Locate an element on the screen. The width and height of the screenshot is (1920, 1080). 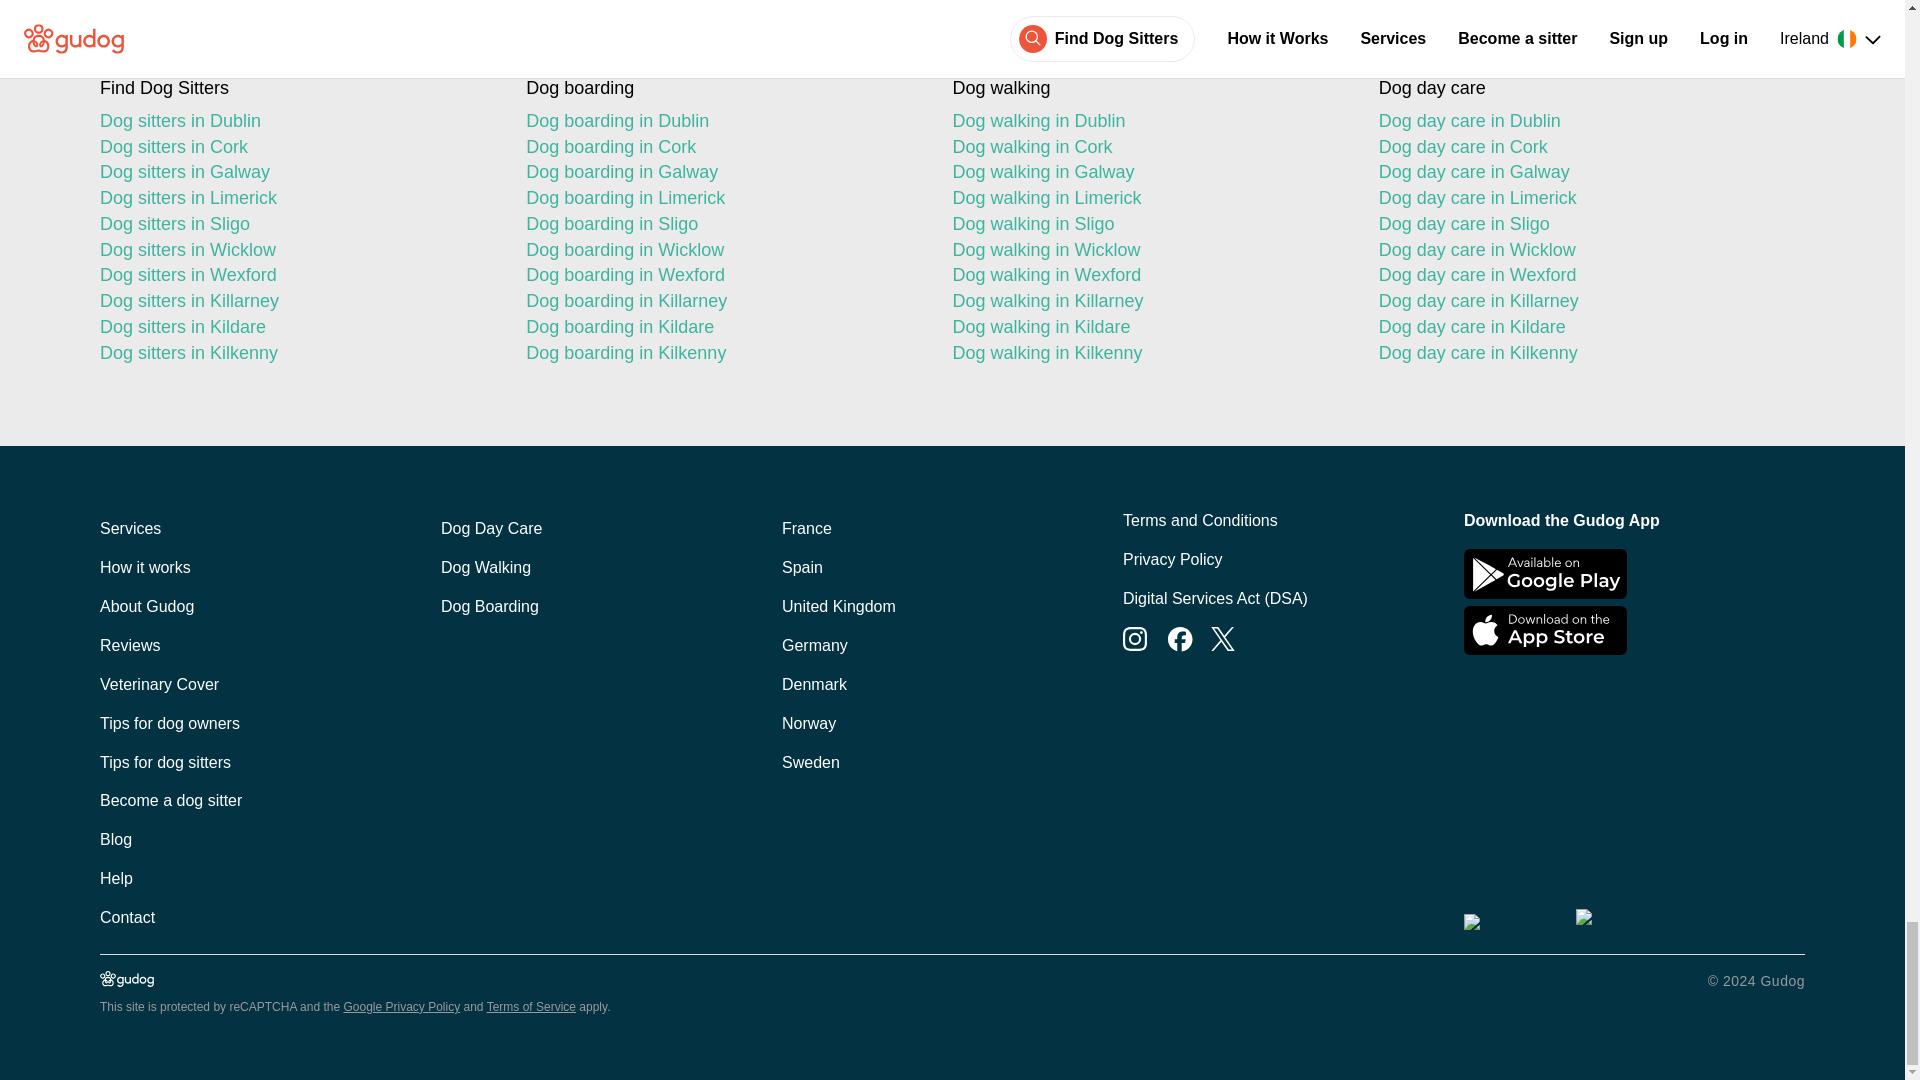
Dog boarding in Galway is located at coordinates (722, 172).